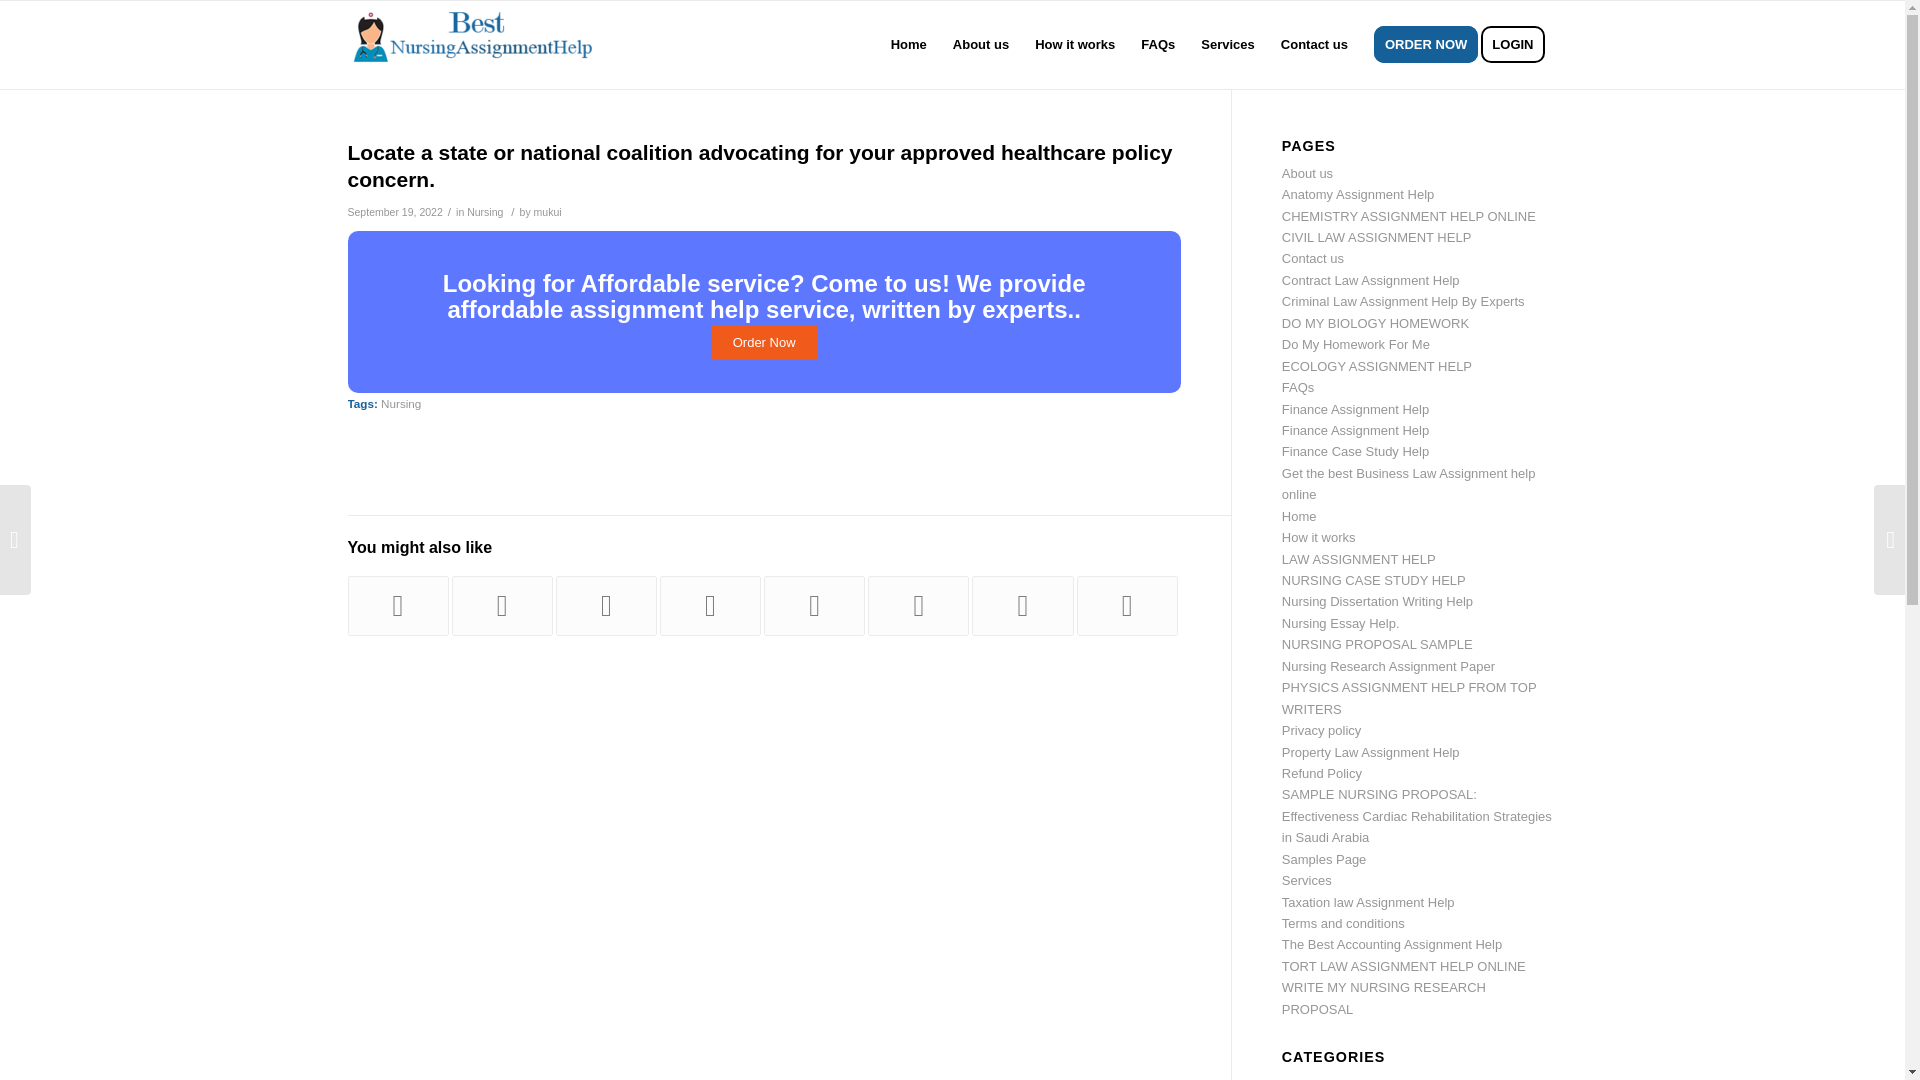  Describe the element at coordinates (1313, 258) in the screenshot. I see `Contact us` at that location.